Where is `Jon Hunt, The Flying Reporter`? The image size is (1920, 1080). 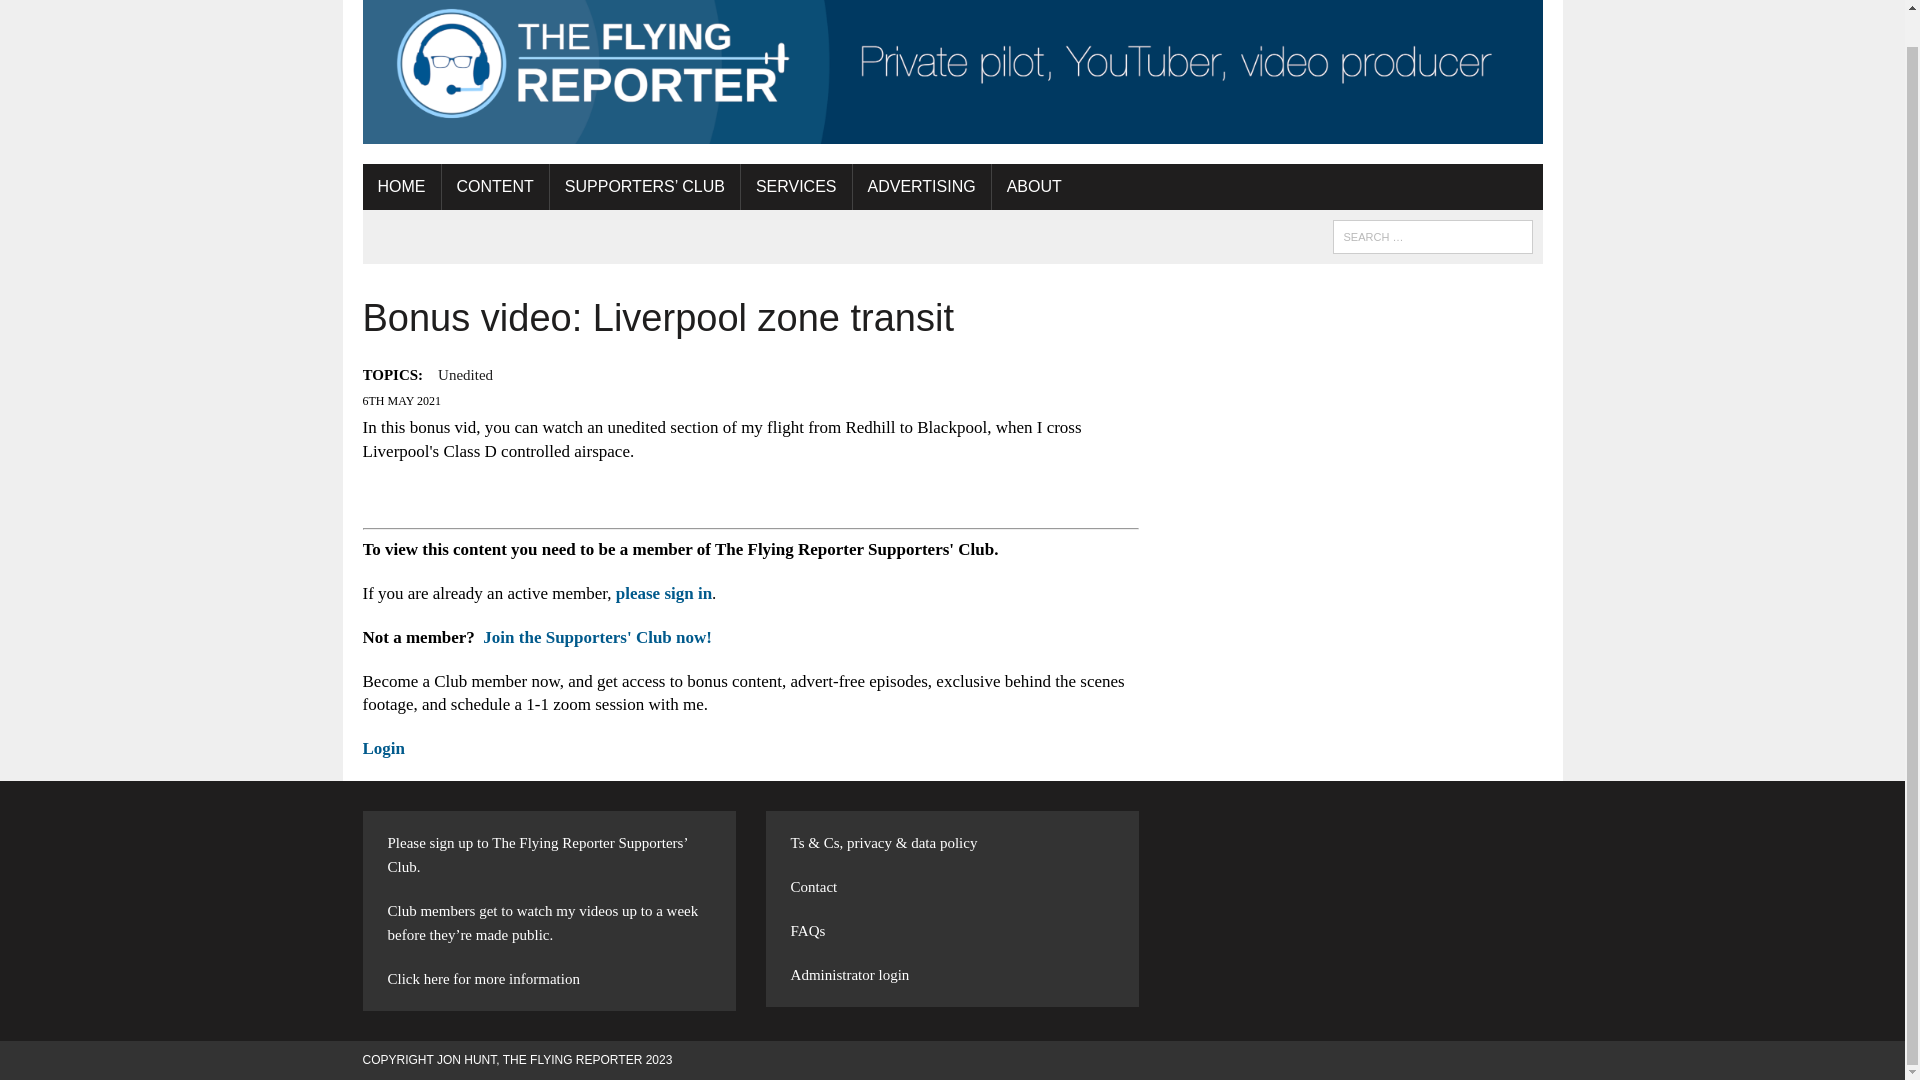 Jon Hunt, The Flying Reporter is located at coordinates (952, 72).